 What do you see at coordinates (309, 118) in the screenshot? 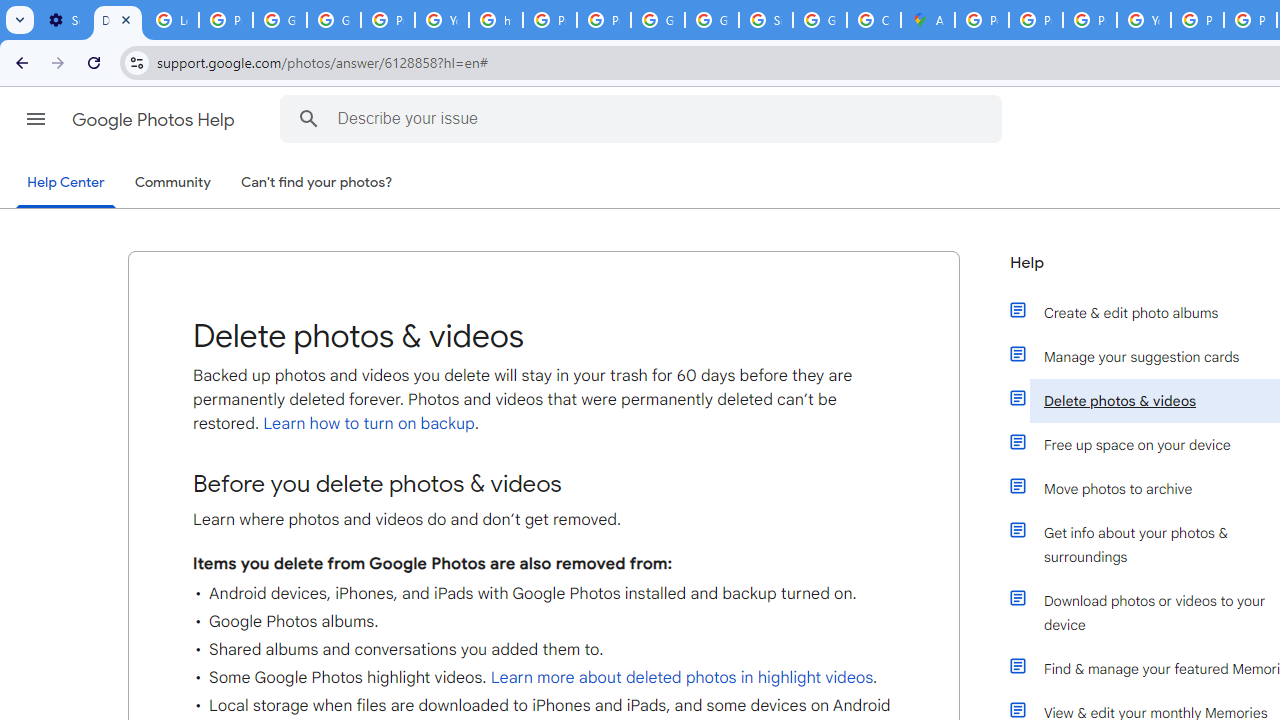
I see `Search Help Center` at bounding box center [309, 118].